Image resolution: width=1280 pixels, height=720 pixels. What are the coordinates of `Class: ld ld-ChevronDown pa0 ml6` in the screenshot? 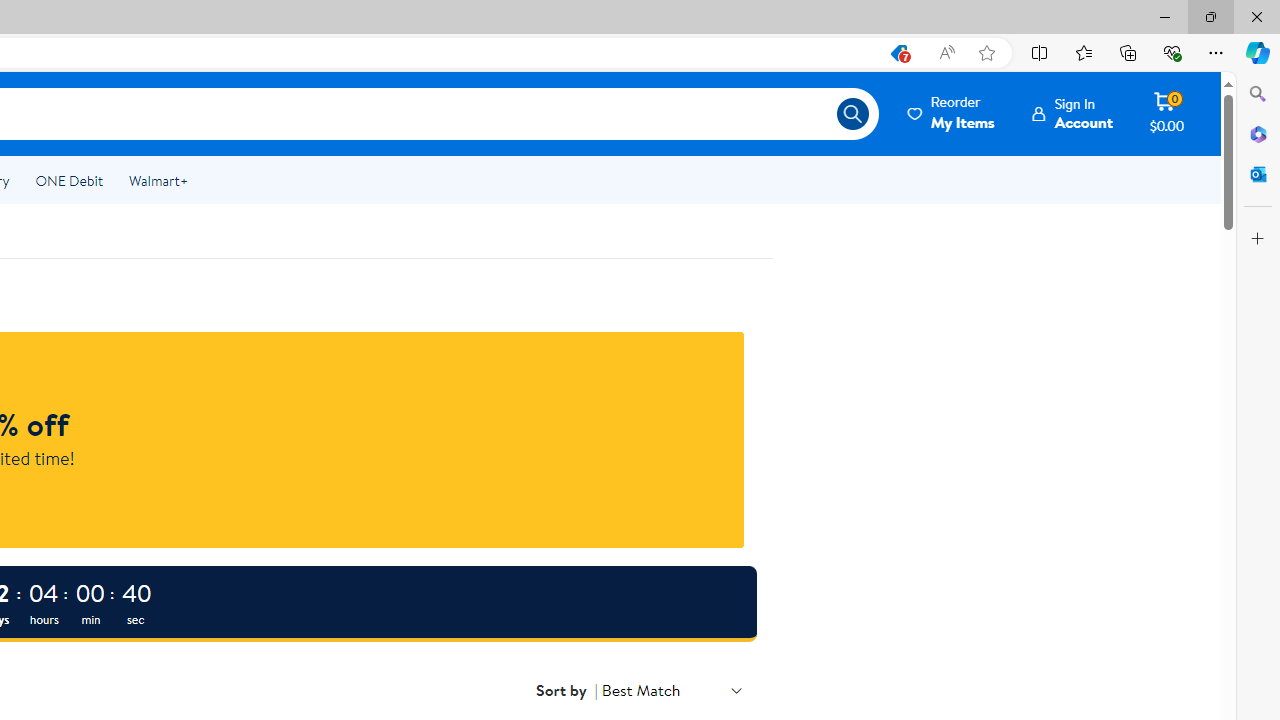 It's located at (736, 690).